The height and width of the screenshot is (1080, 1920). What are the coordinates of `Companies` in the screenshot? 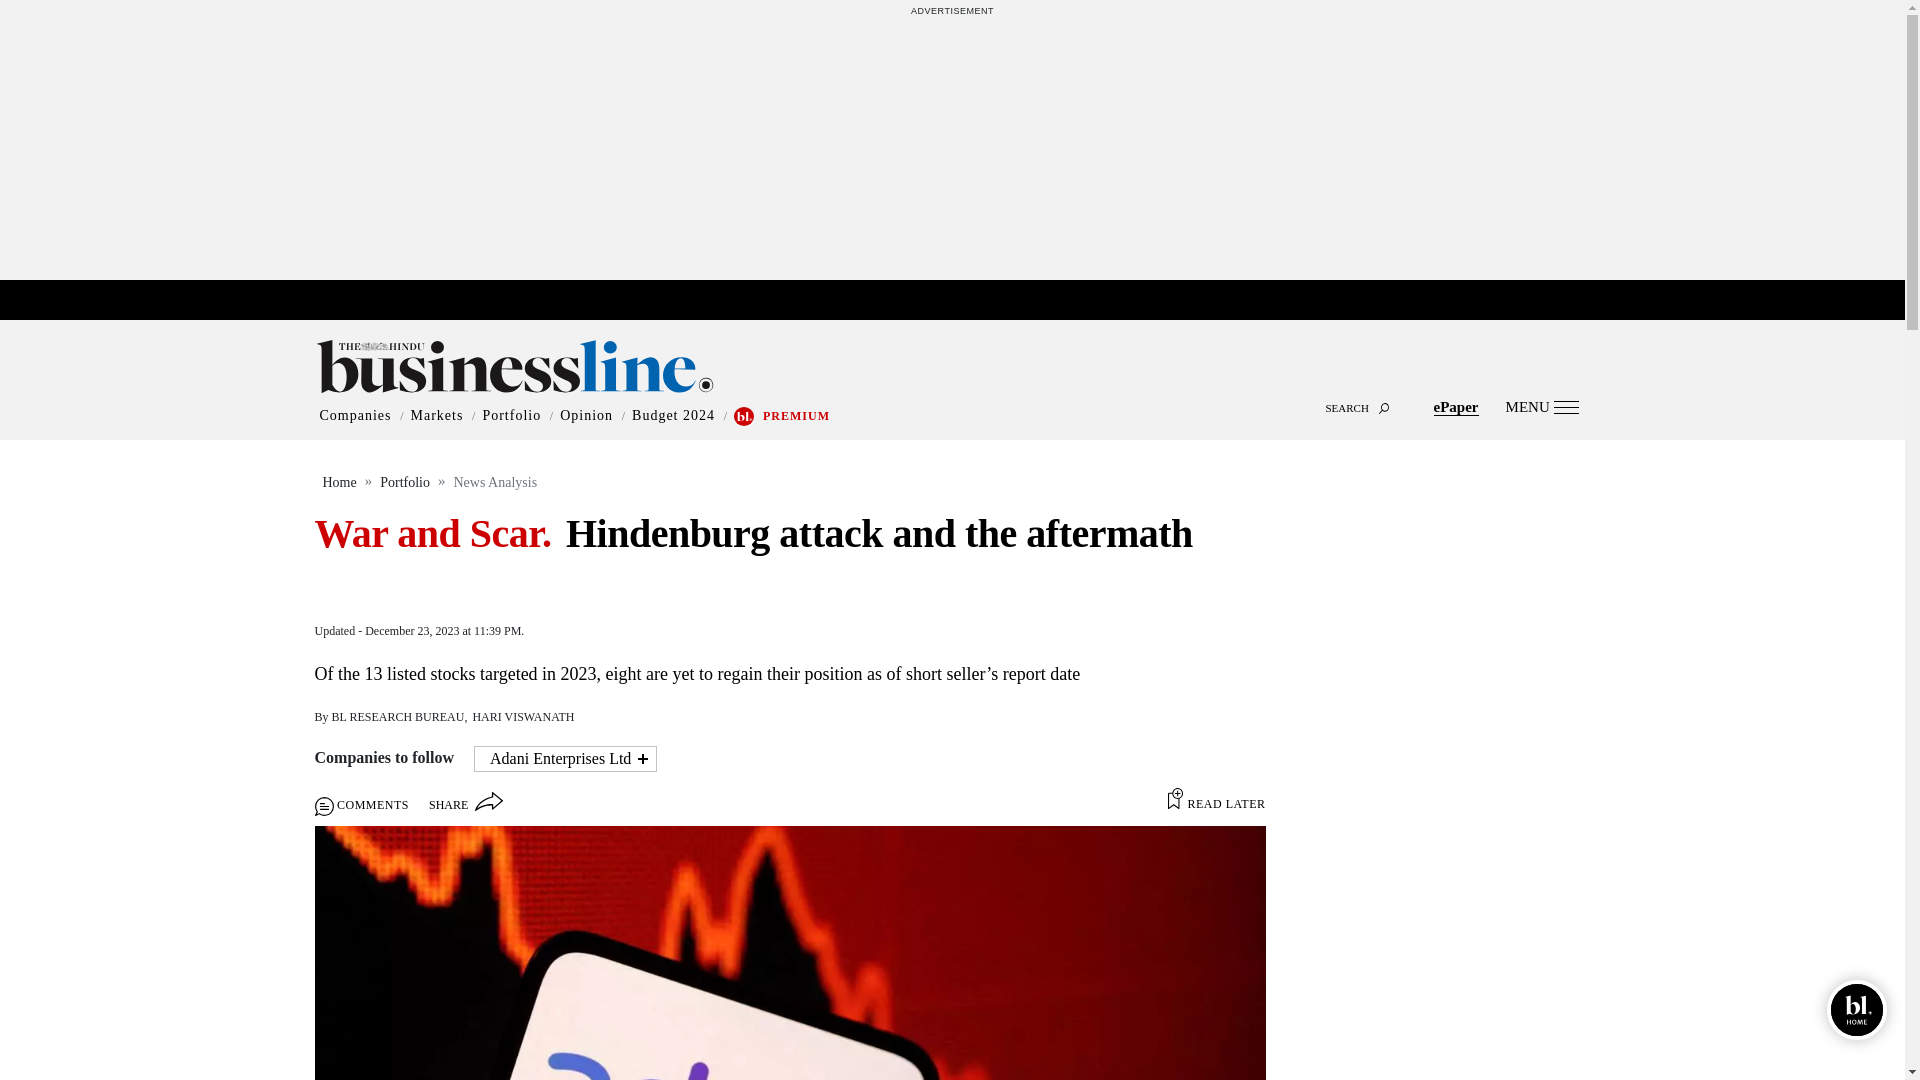 It's located at (356, 416).